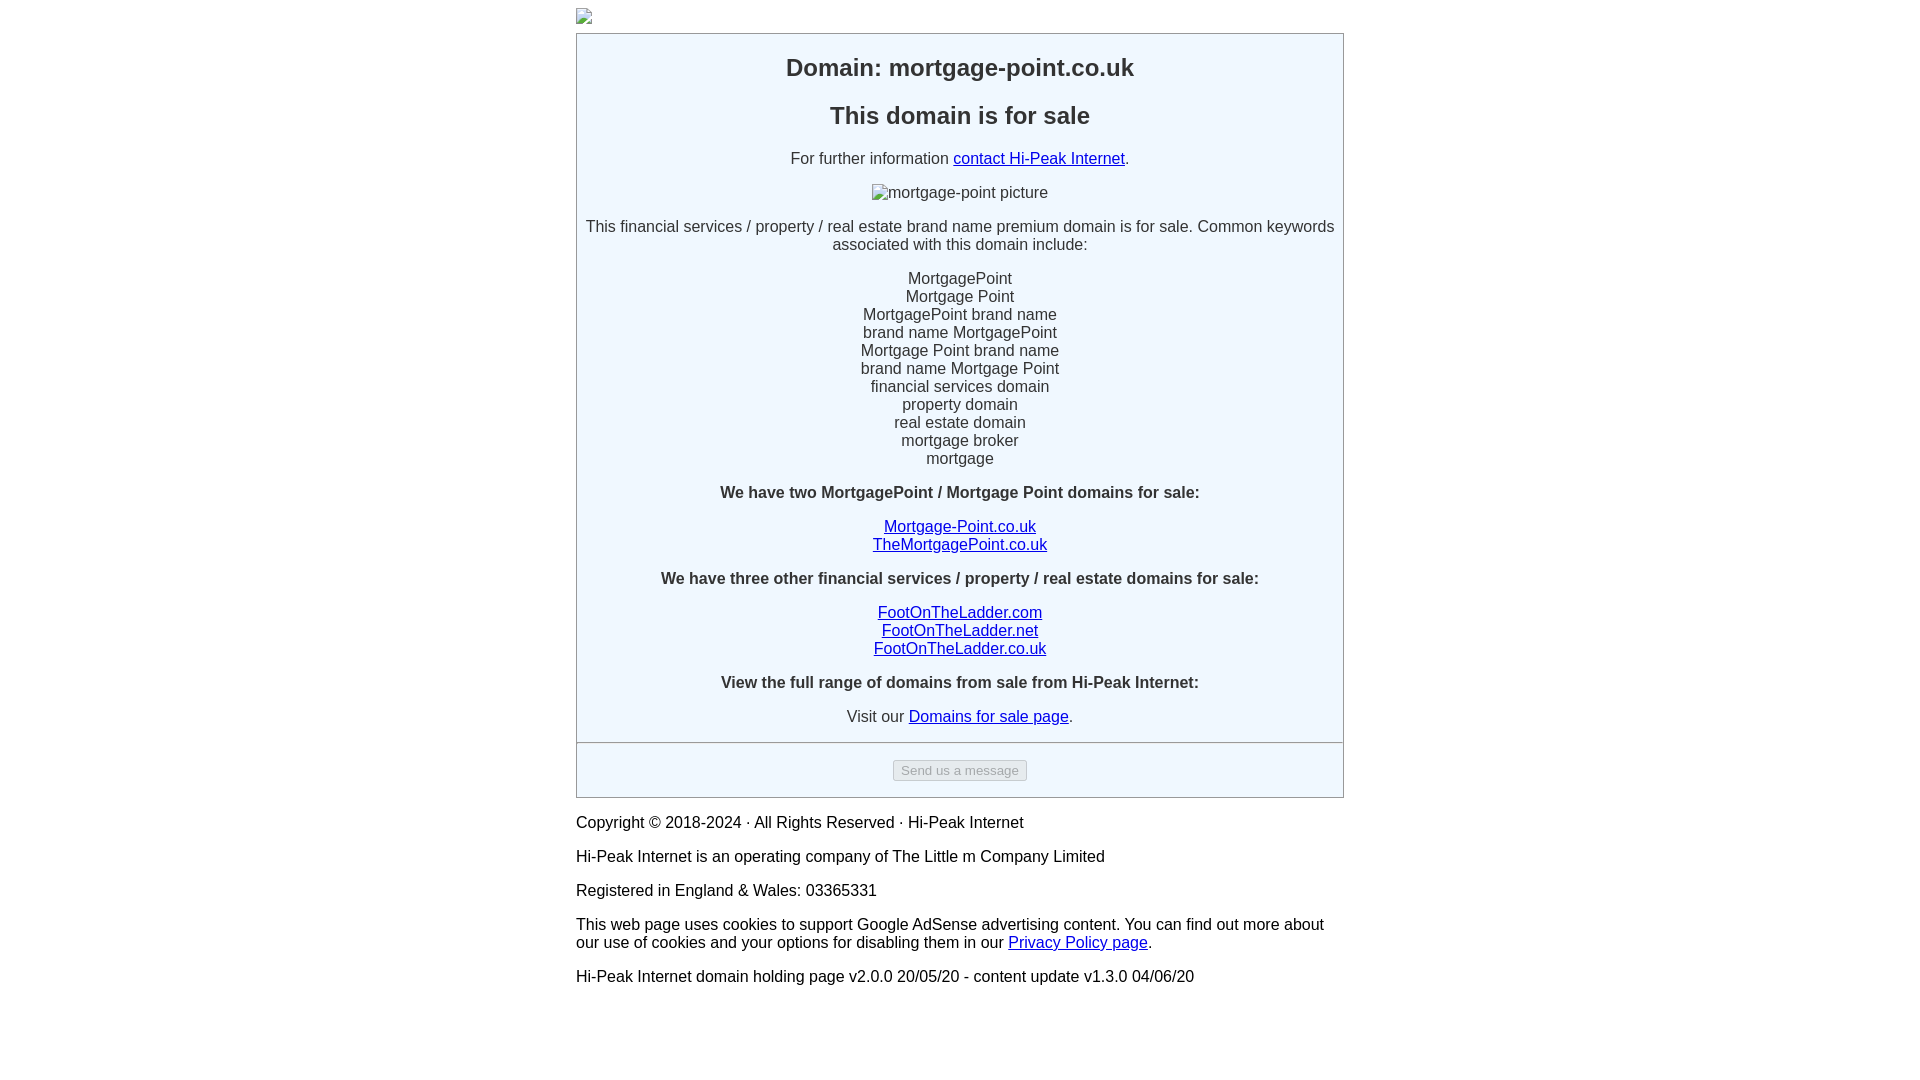 The height and width of the screenshot is (1080, 1920). What do you see at coordinates (960, 630) in the screenshot?
I see `FootOnTheLadder.net` at bounding box center [960, 630].